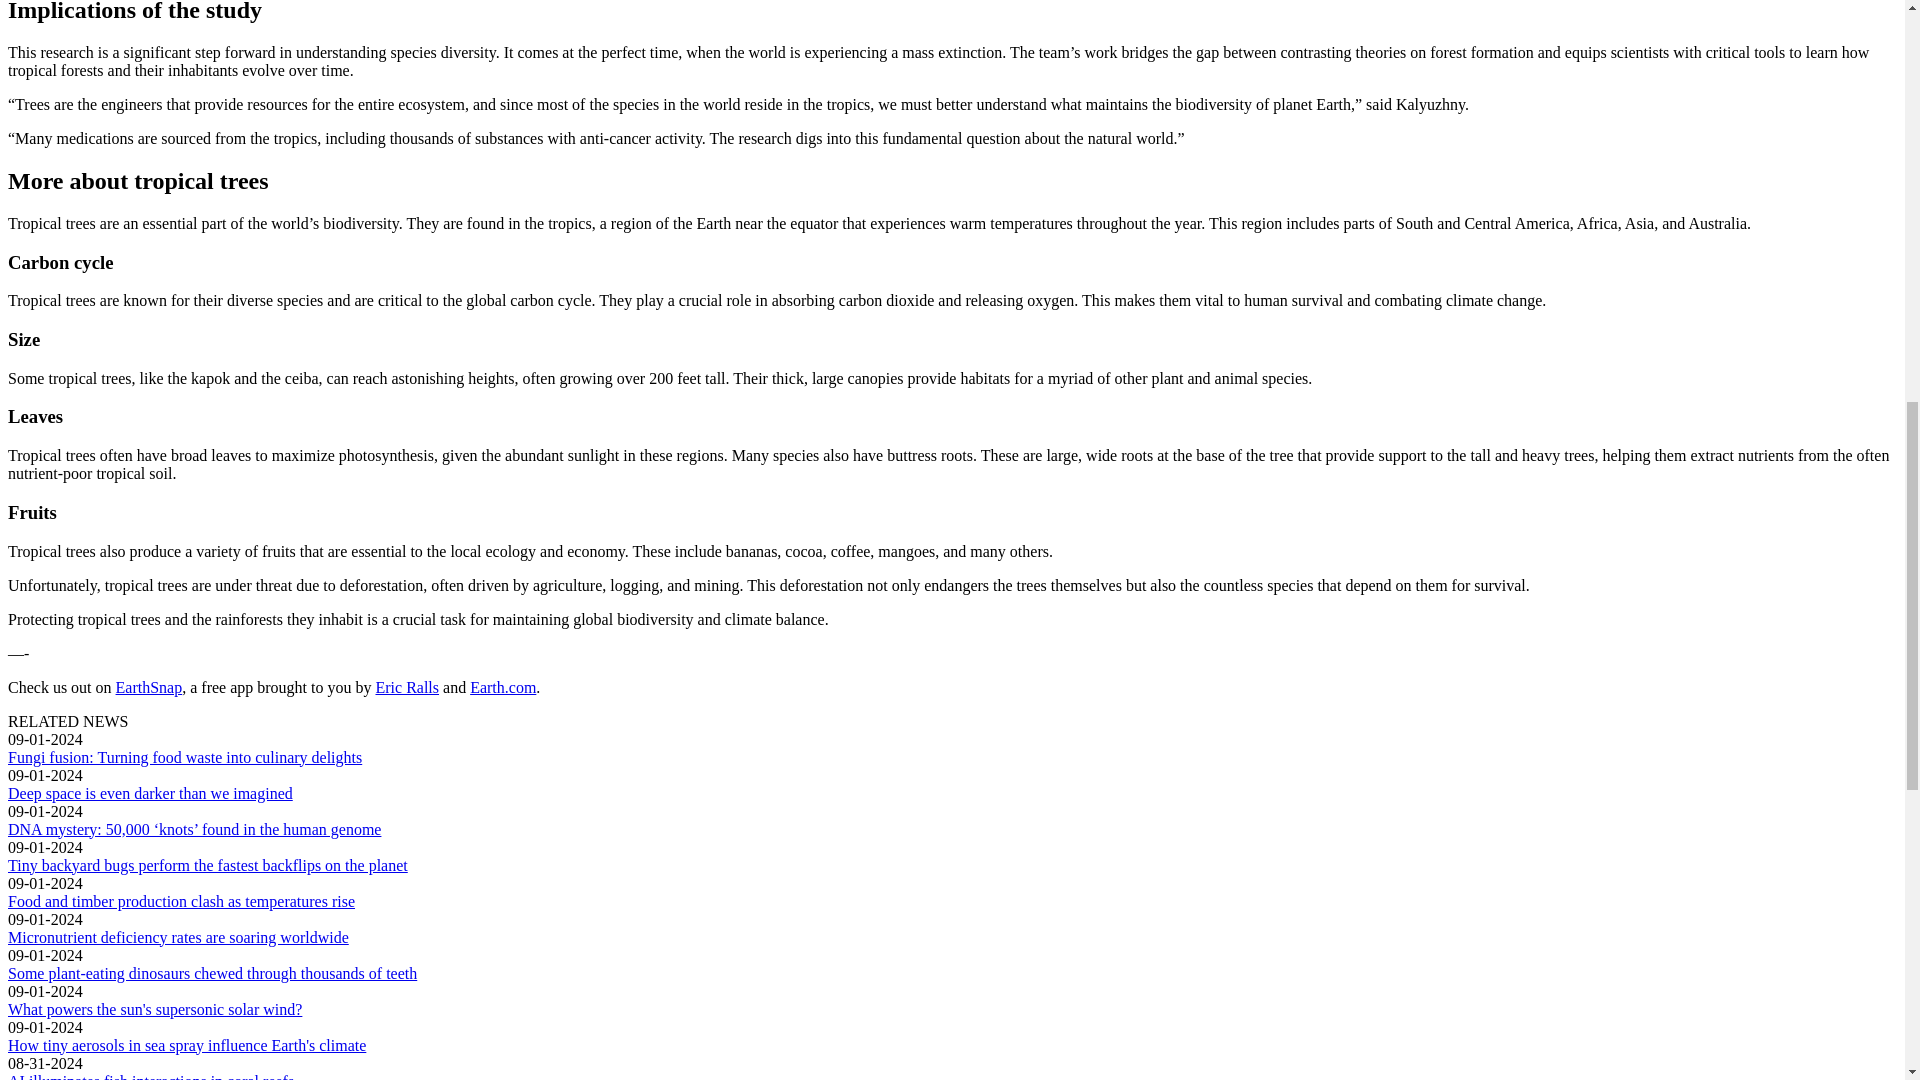 This screenshot has height=1080, width=1920. Describe the element at coordinates (186, 1045) in the screenshot. I see `How tiny aerosols in sea spray influence Earth's climate` at that location.